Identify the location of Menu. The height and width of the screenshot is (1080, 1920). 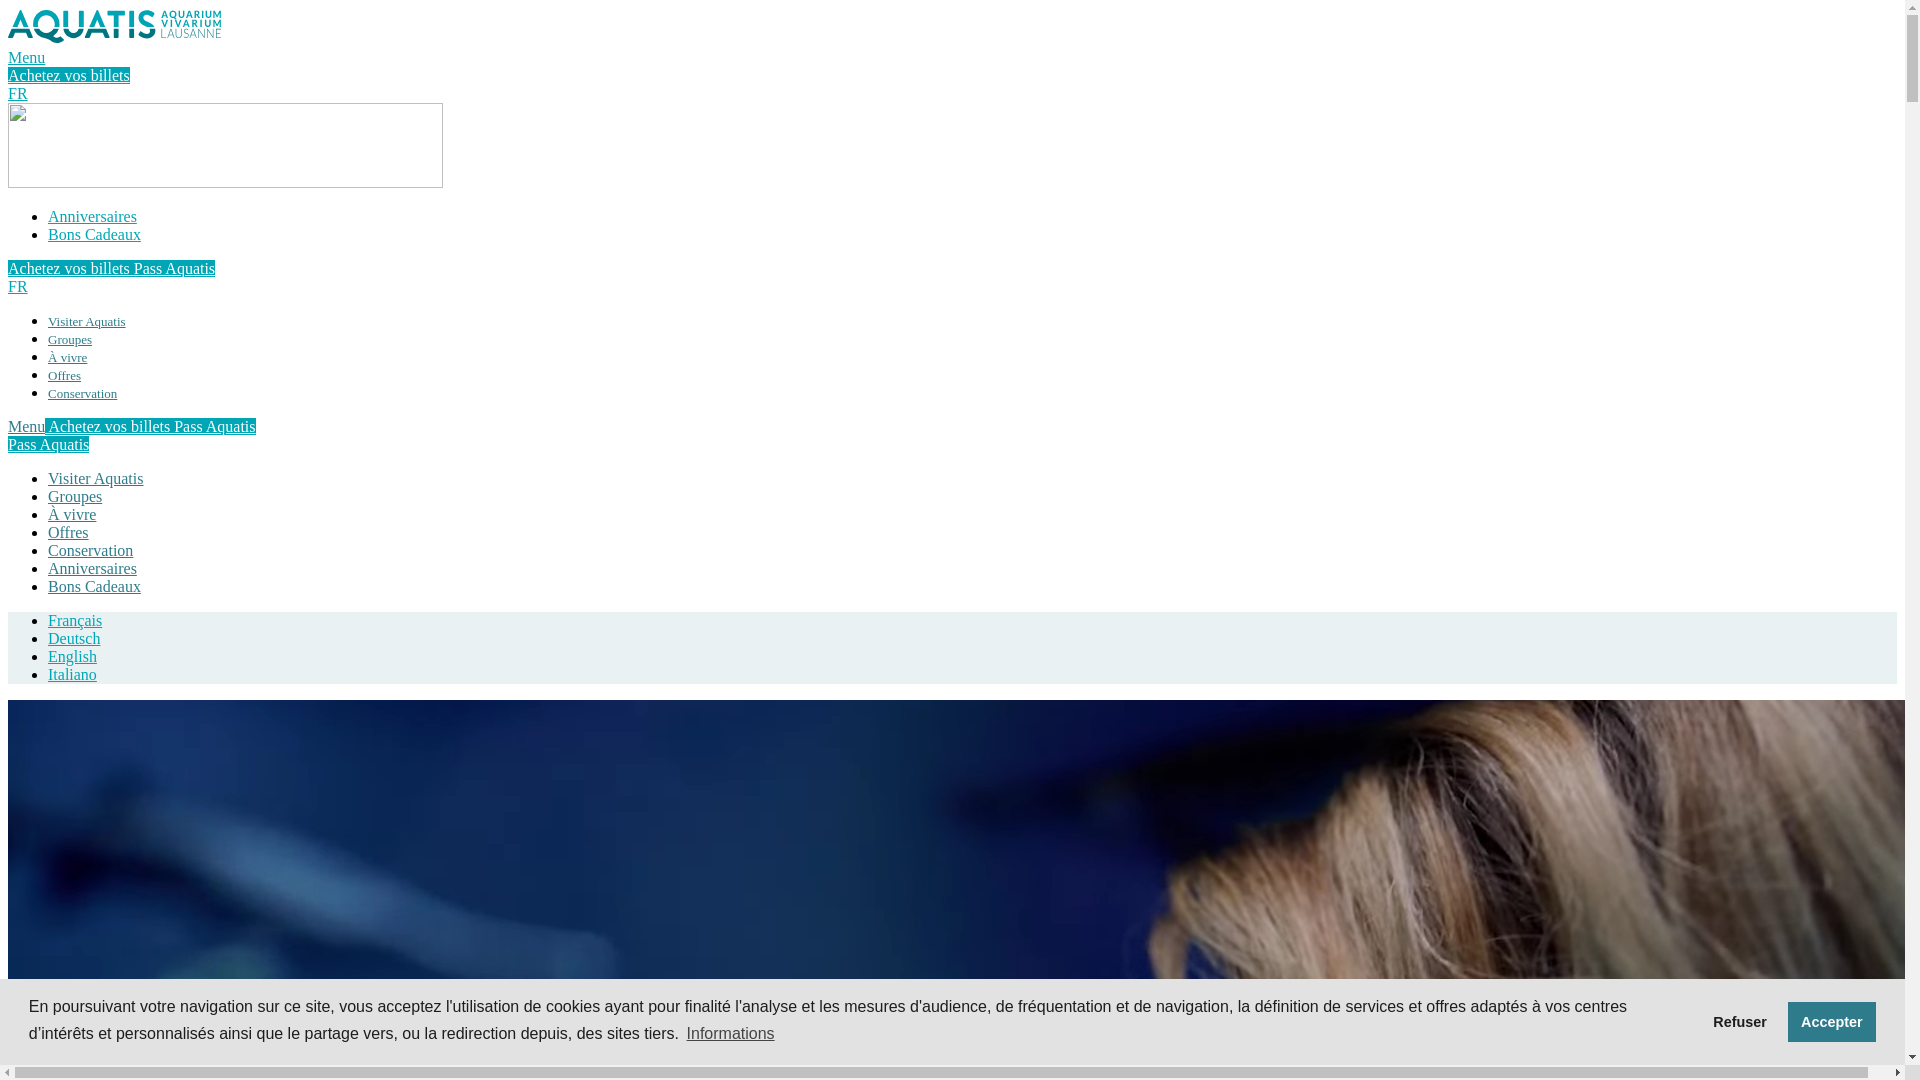
(26, 426).